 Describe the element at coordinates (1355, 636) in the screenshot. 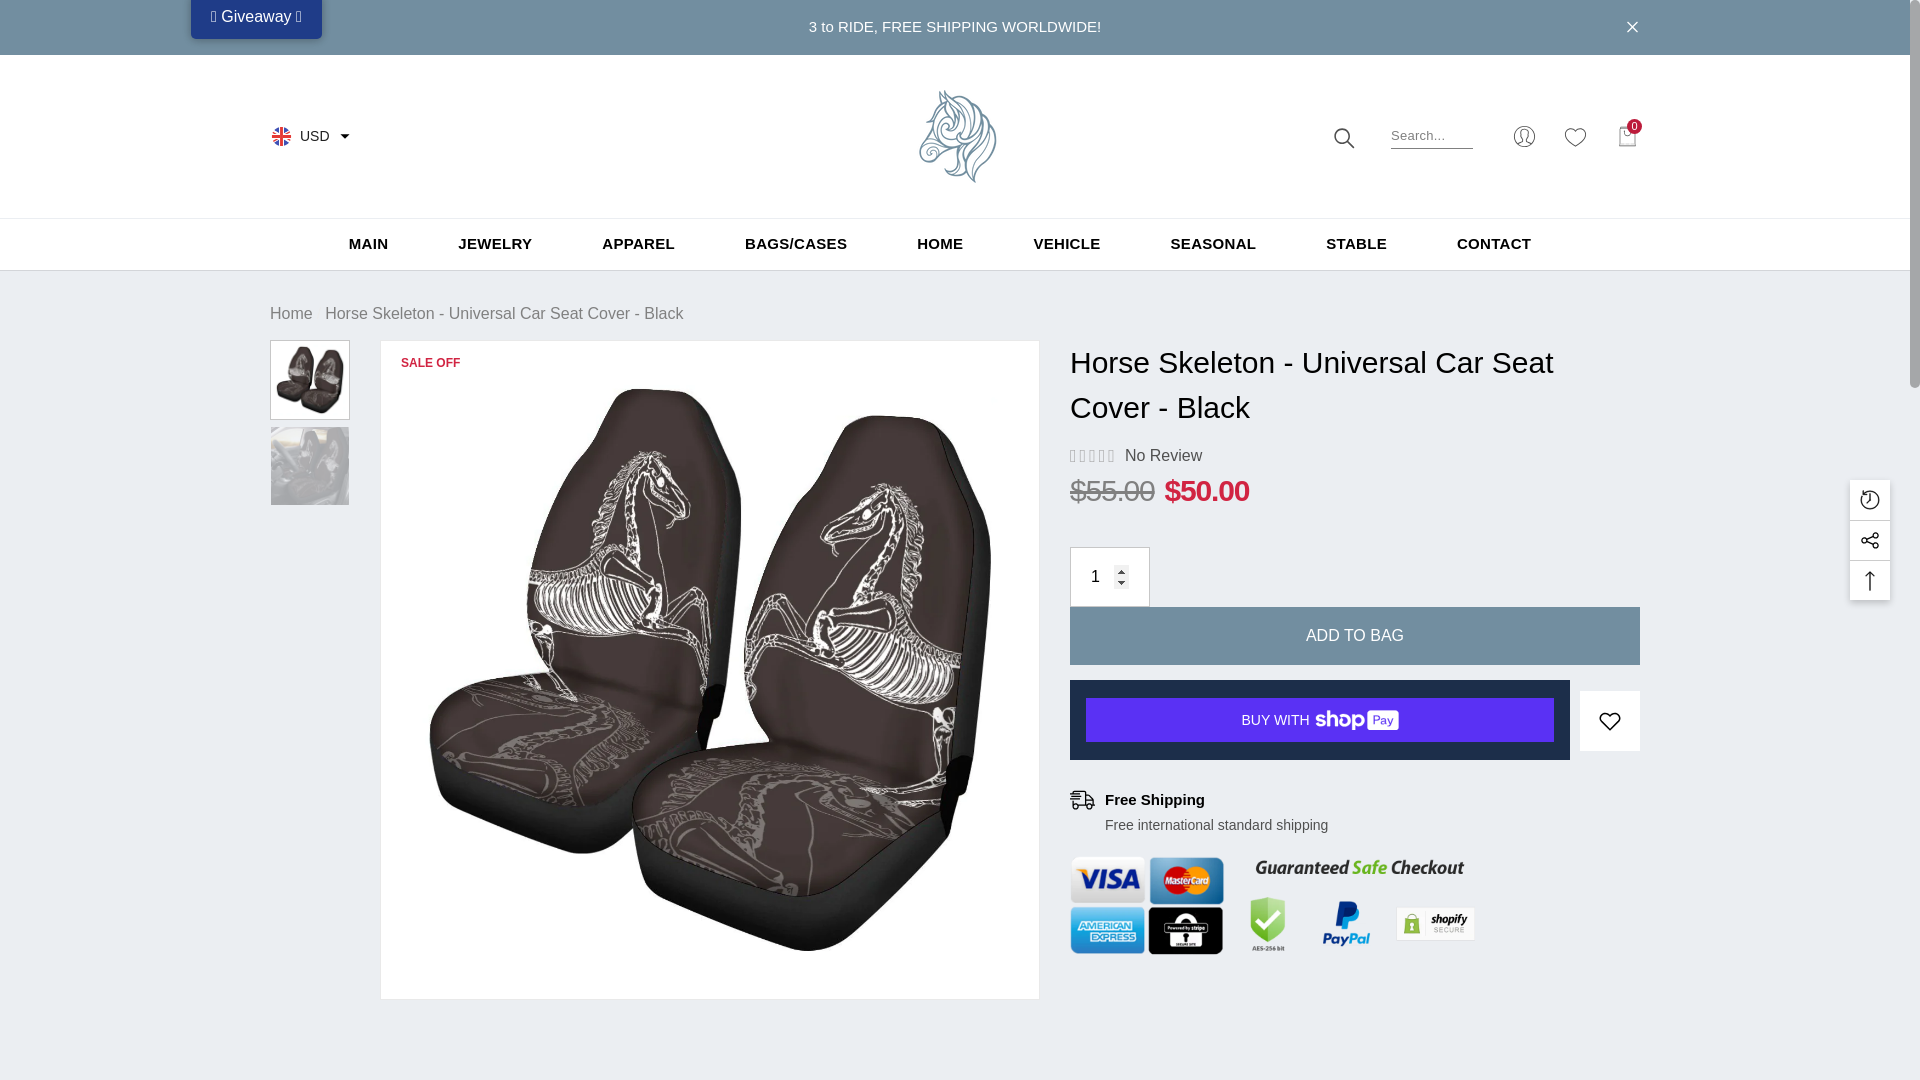

I see `ADD TO BAG` at that location.